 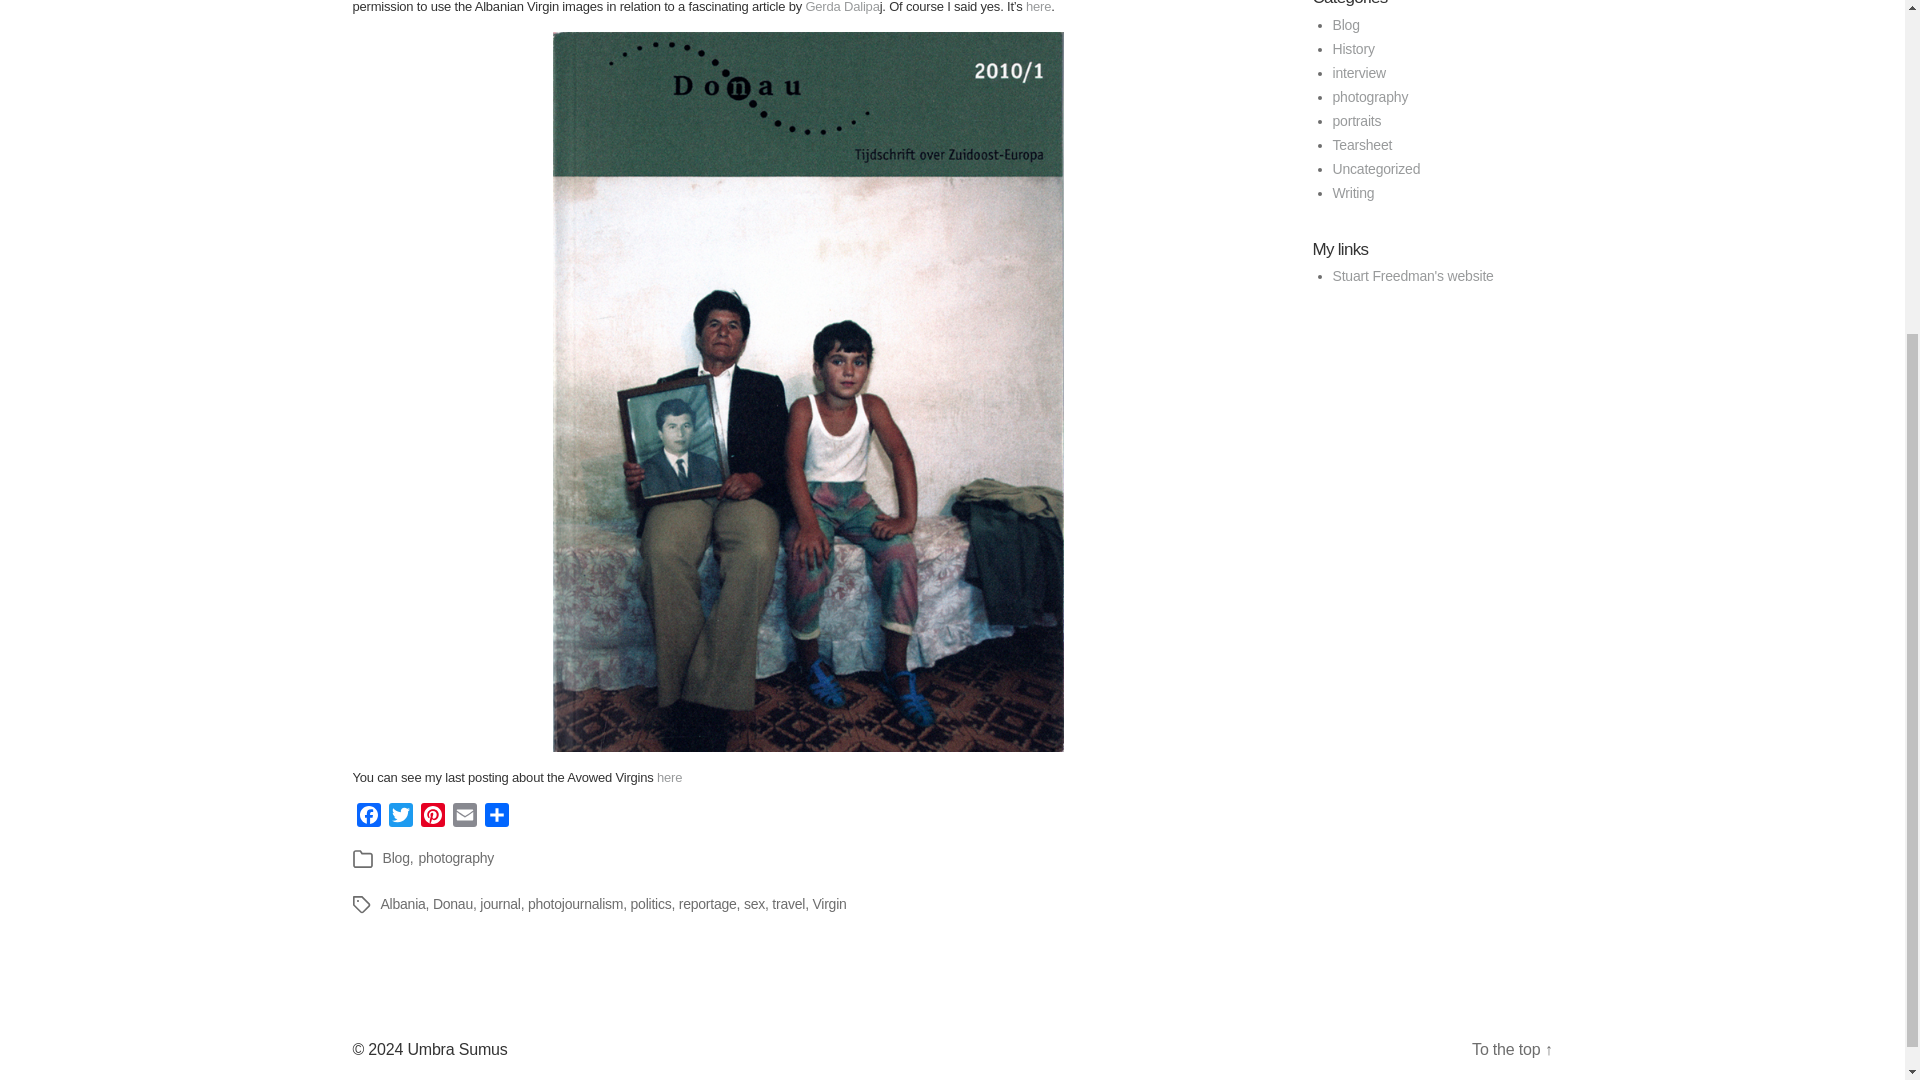 I want to click on interview, so click(x=1359, y=72).